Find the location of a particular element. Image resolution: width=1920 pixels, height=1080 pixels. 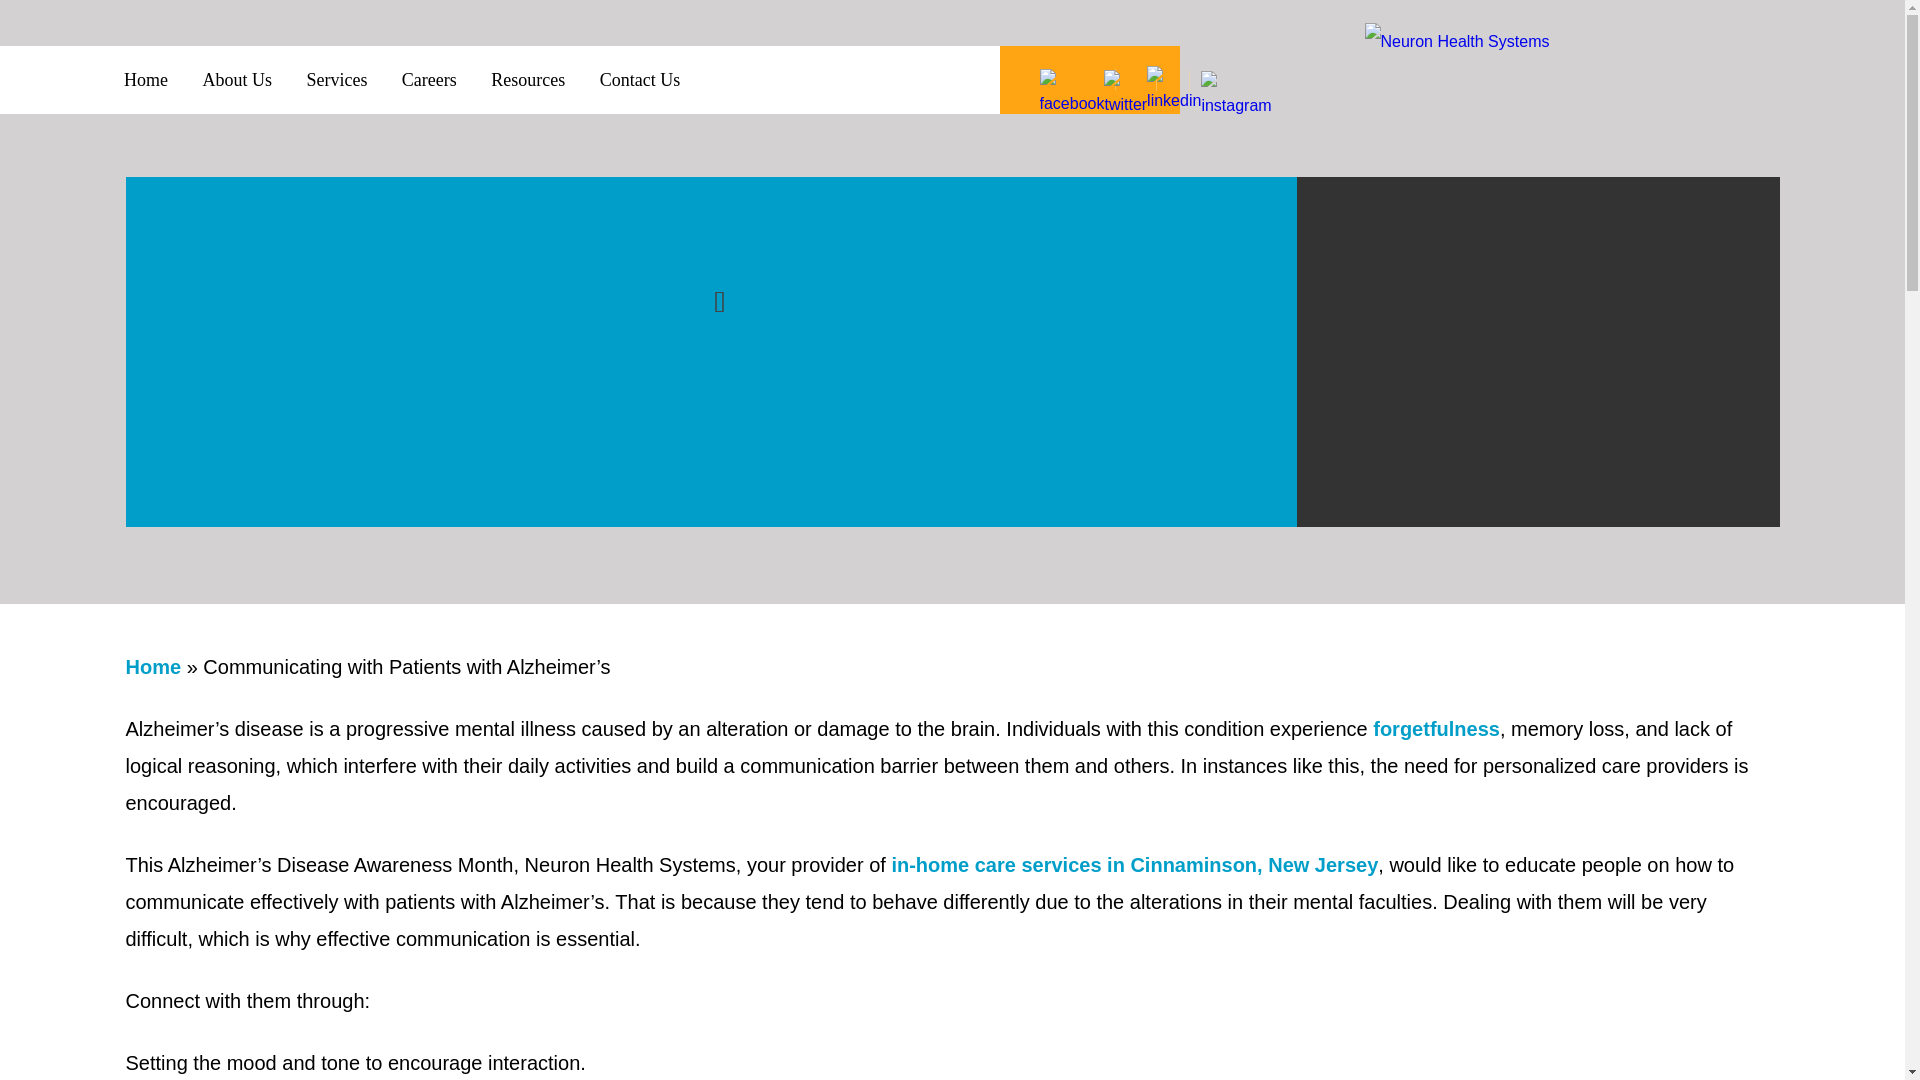

Home is located at coordinates (146, 80).